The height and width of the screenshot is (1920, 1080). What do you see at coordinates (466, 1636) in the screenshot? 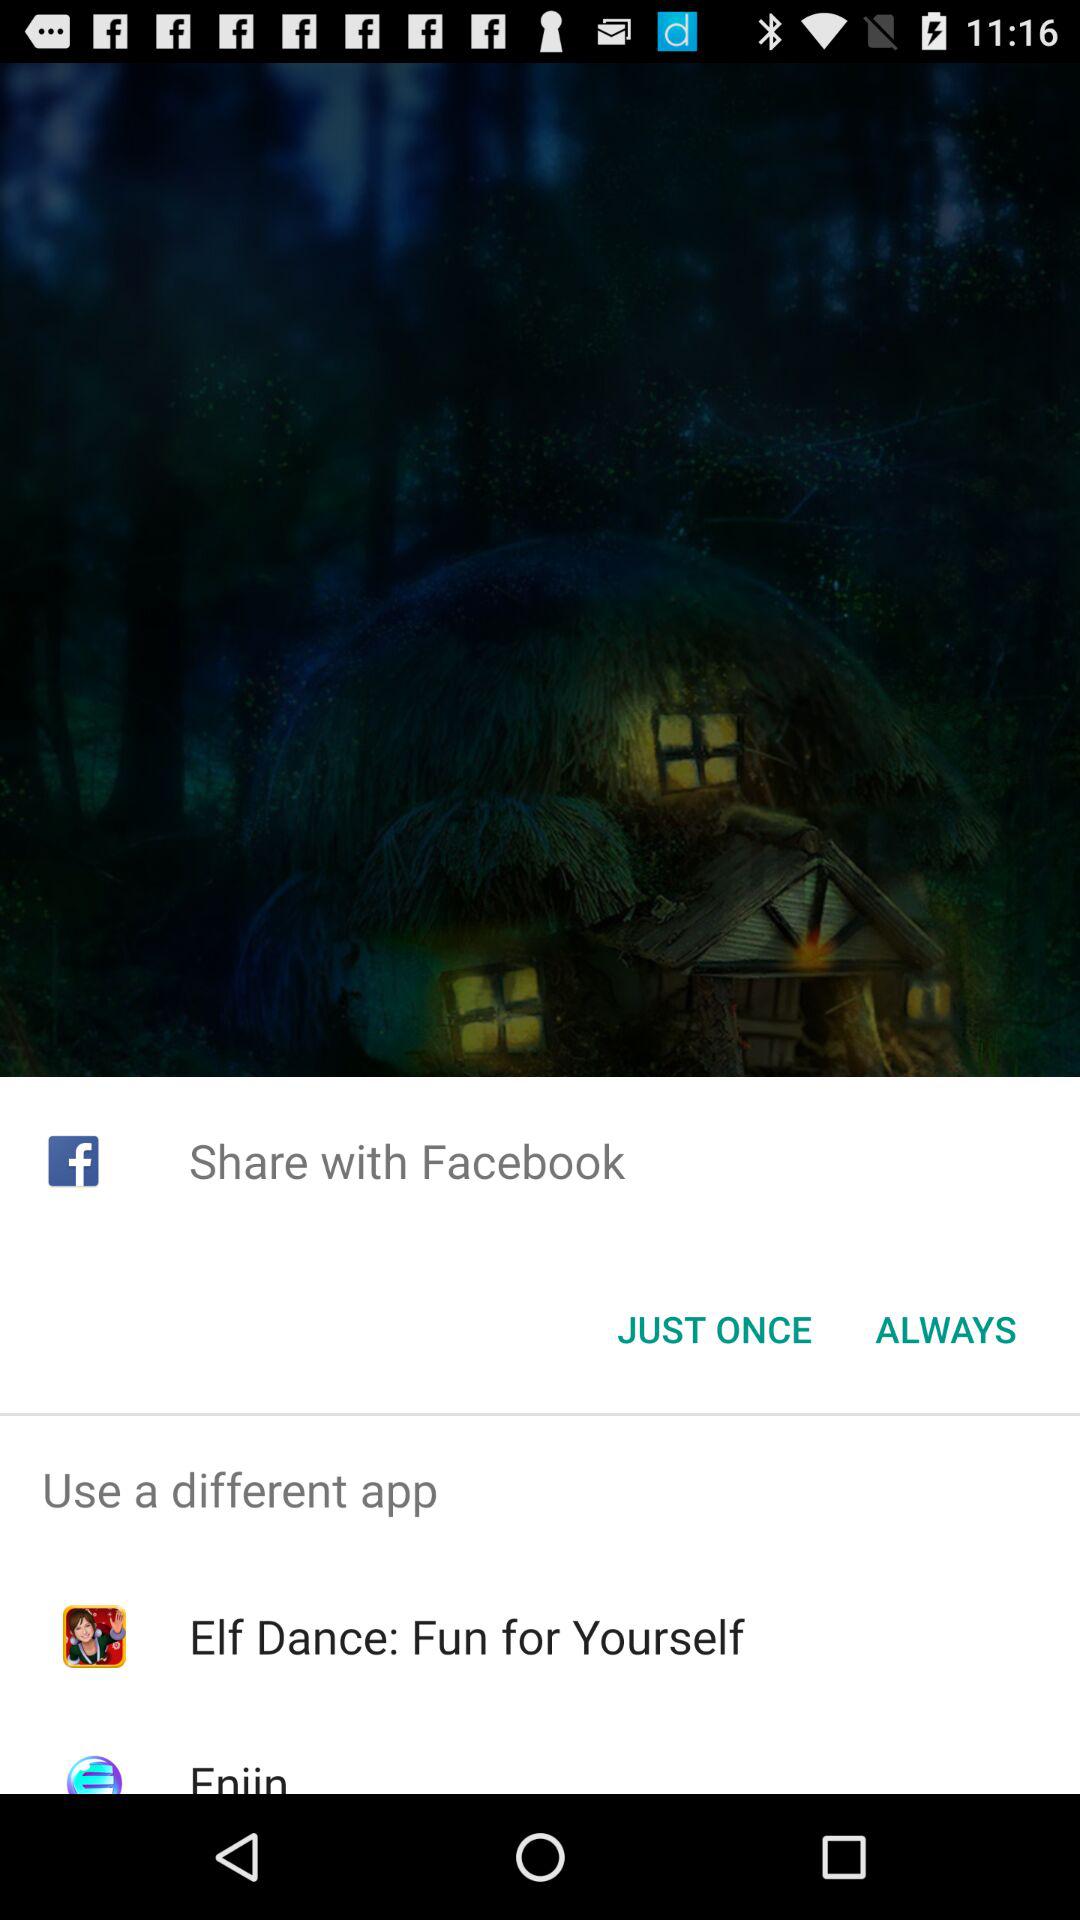
I see `open the item below the use a different` at bounding box center [466, 1636].